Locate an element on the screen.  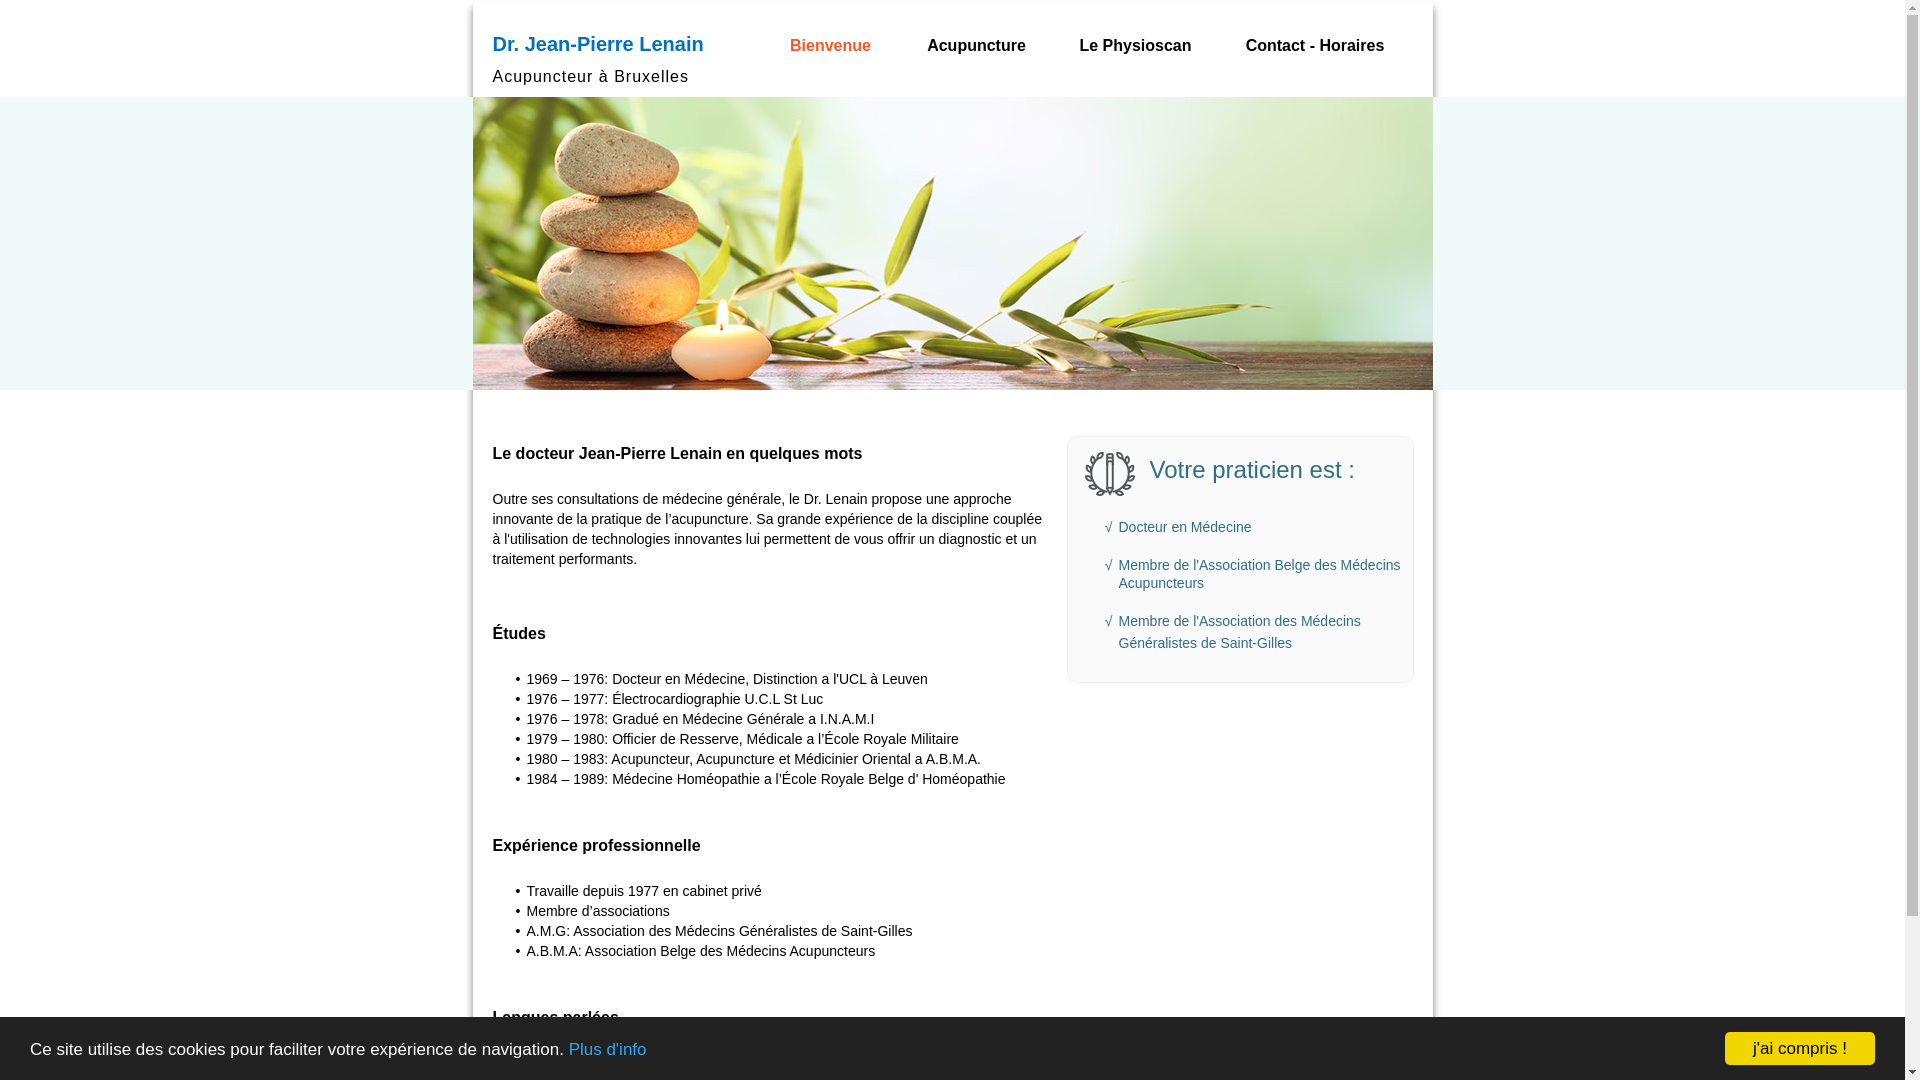
Contact - Horaires is located at coordinates (1315, 46).